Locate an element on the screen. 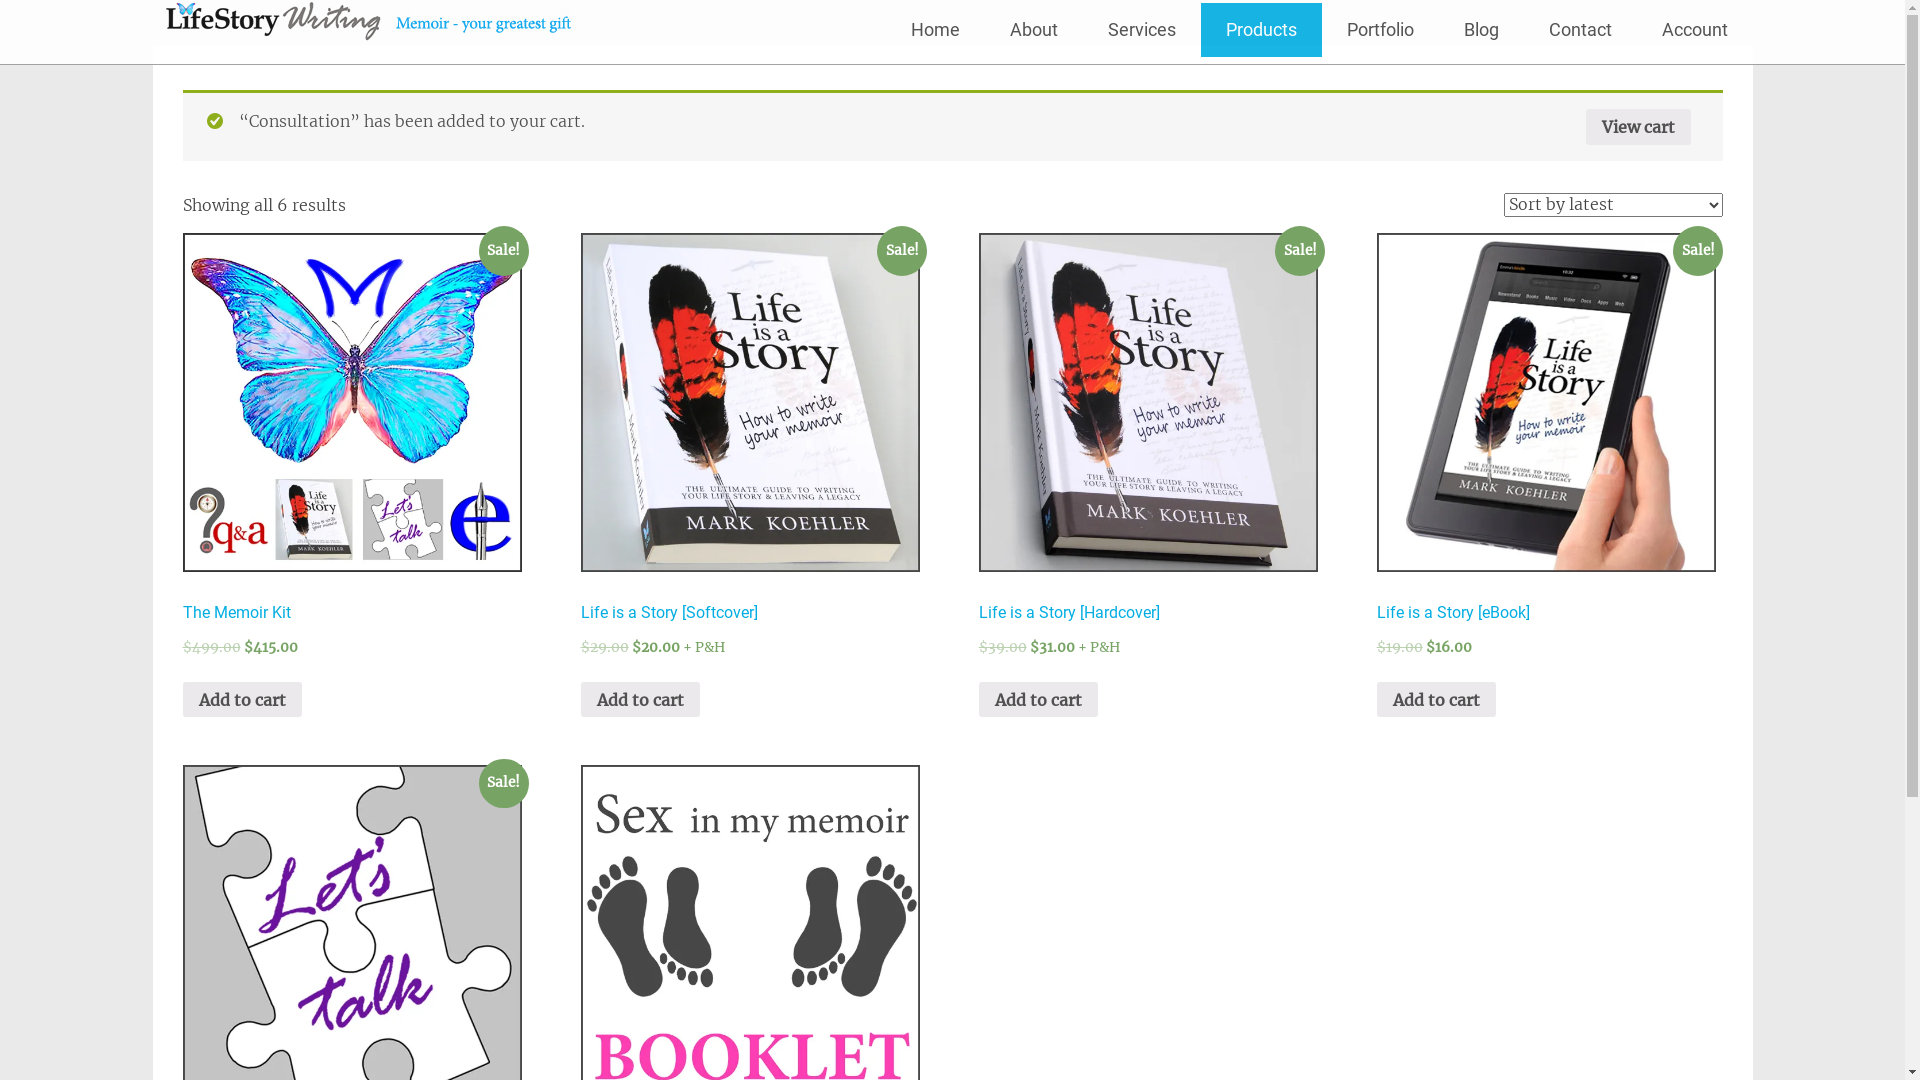 The width and height of the screenshot is (1920, 1080). Blog is located at coordinates (1480, 30).